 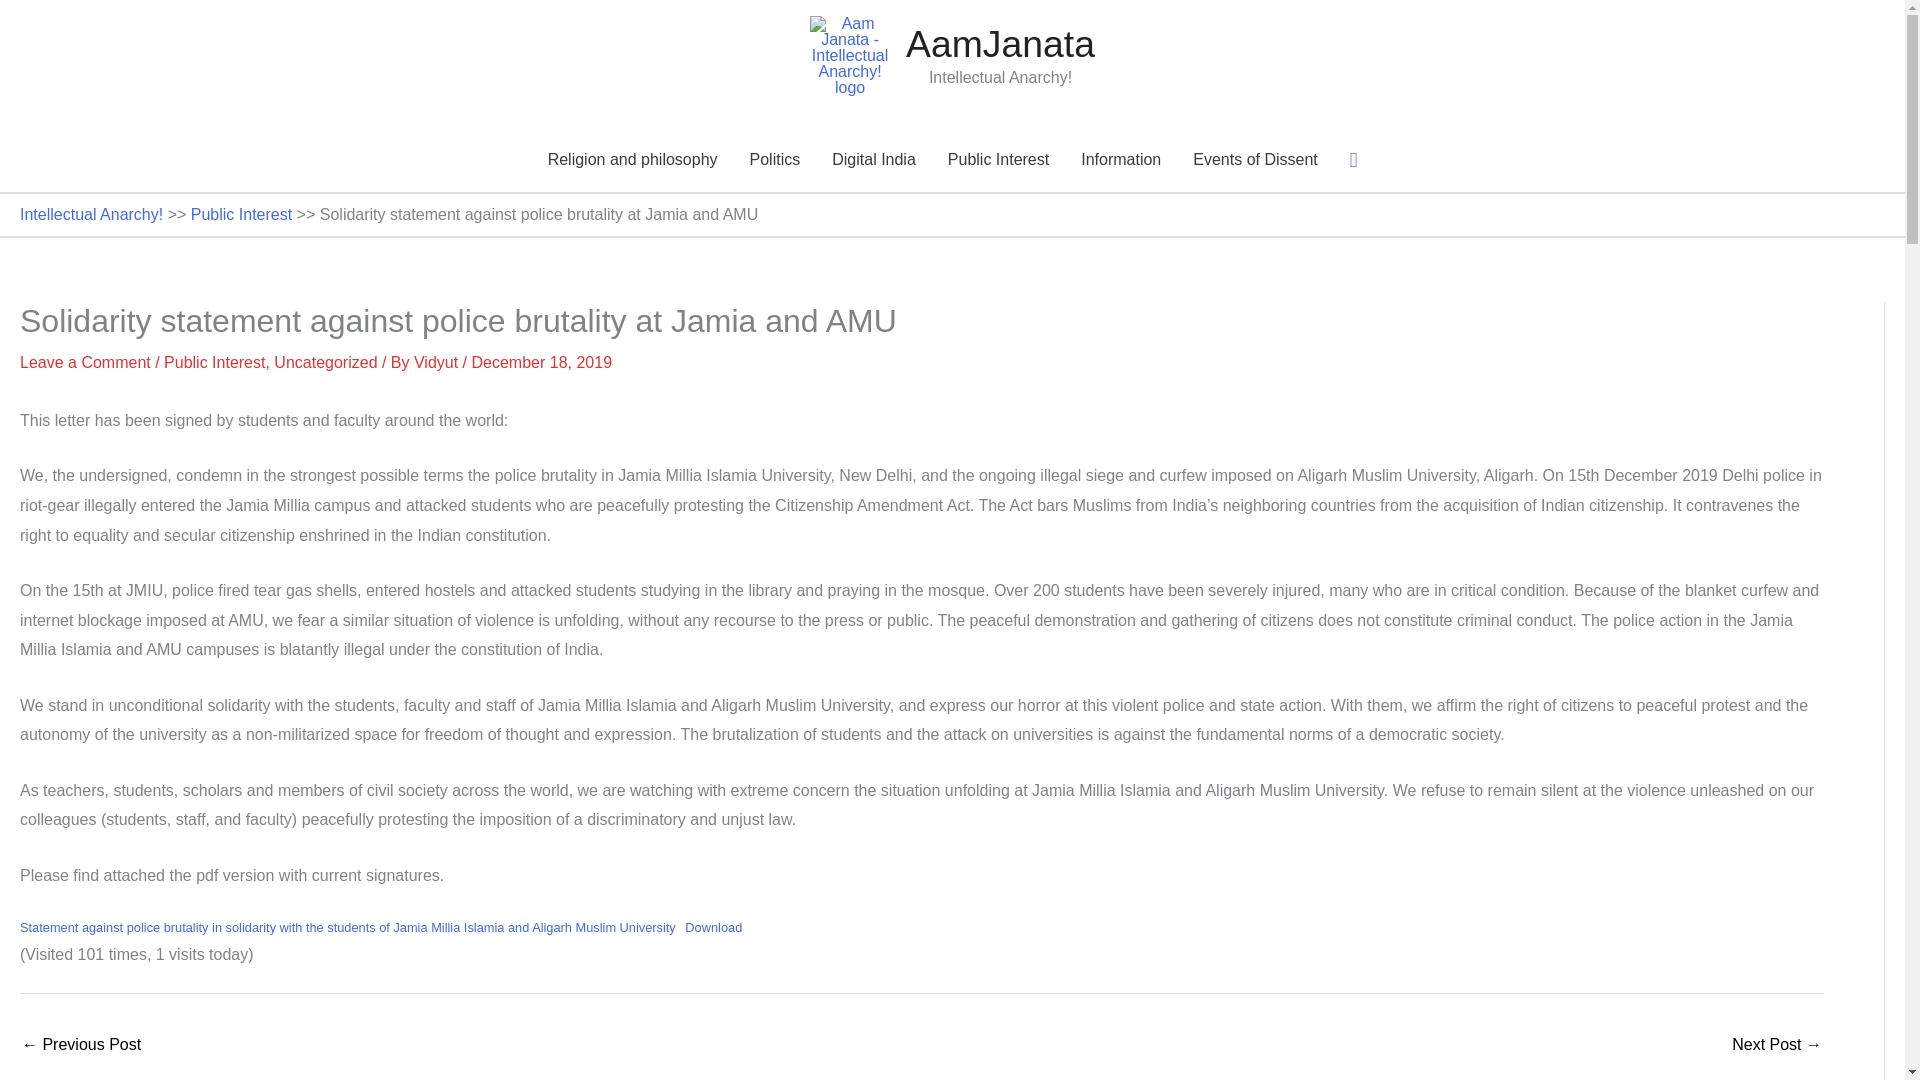 I want to click on AamJanata, so click(x=1000, y=43).